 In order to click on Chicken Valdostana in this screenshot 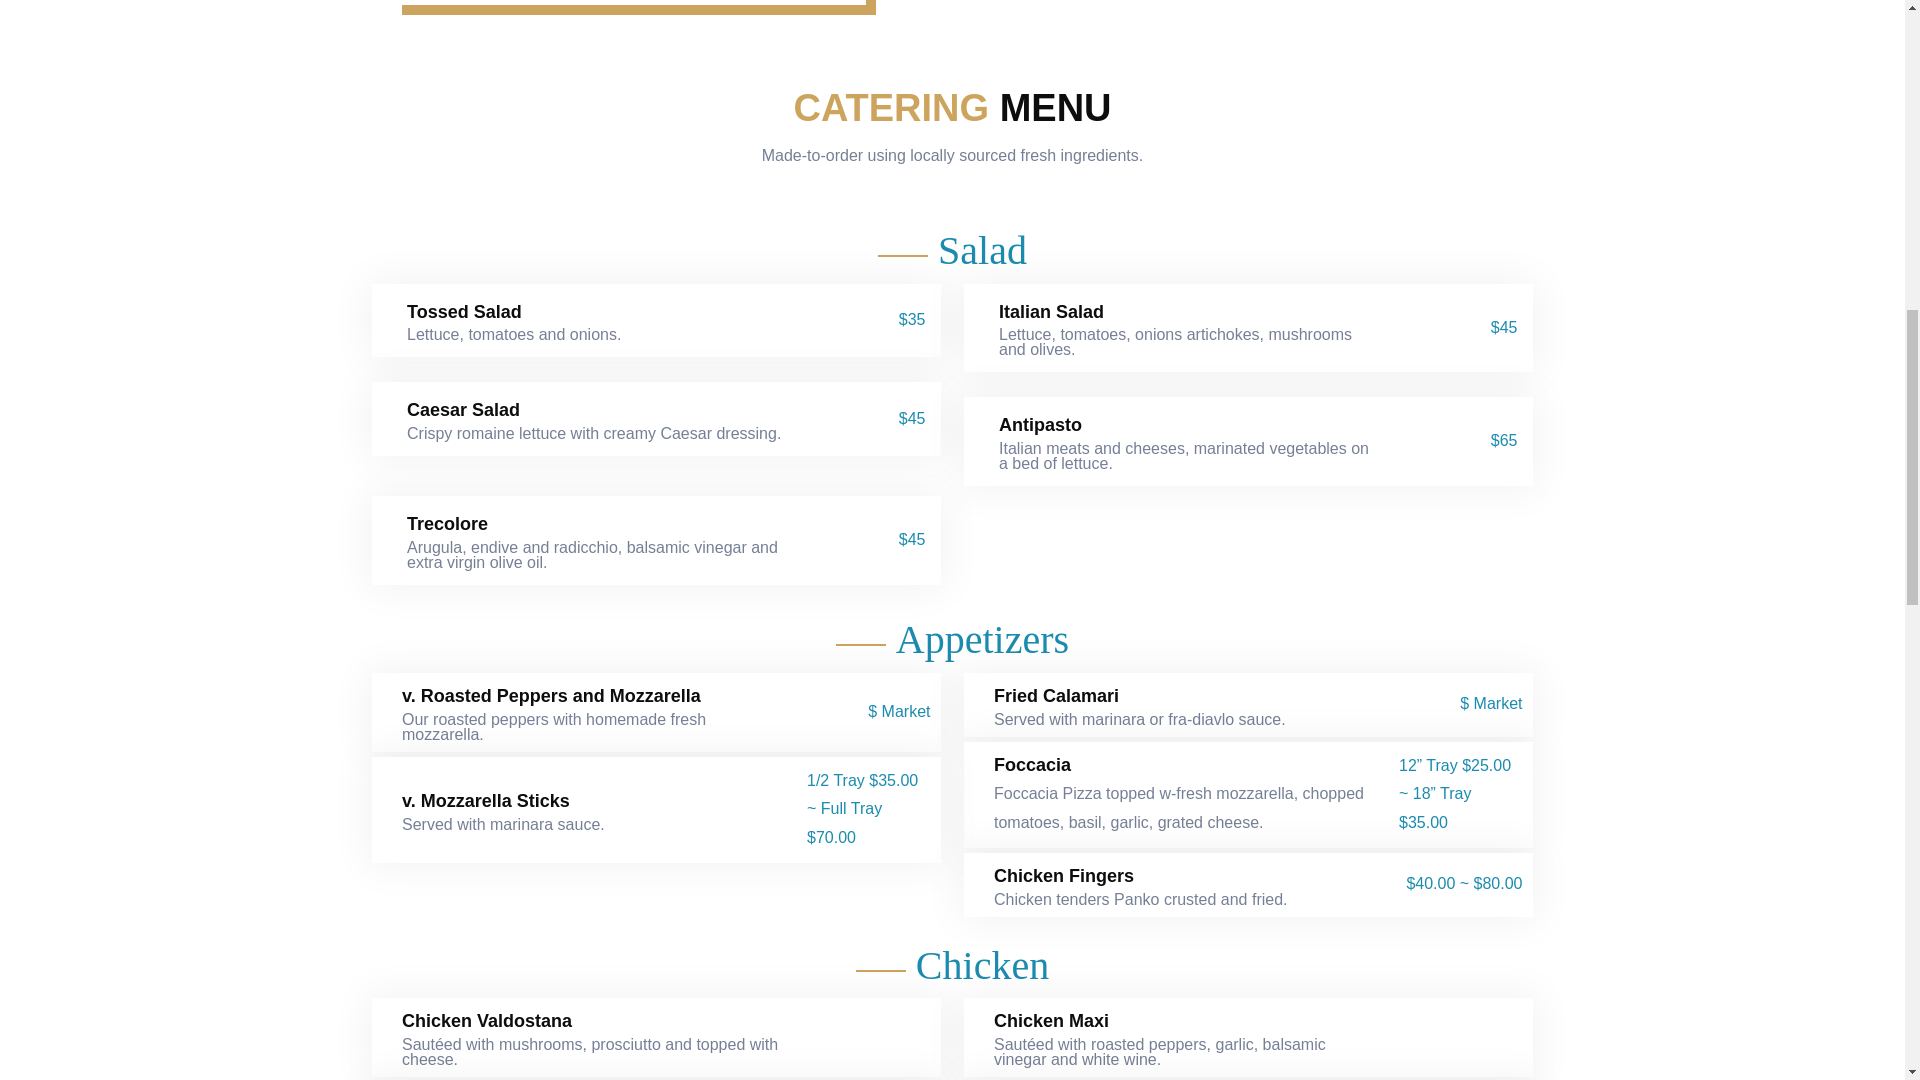, I will do `click(486, 1021)`.